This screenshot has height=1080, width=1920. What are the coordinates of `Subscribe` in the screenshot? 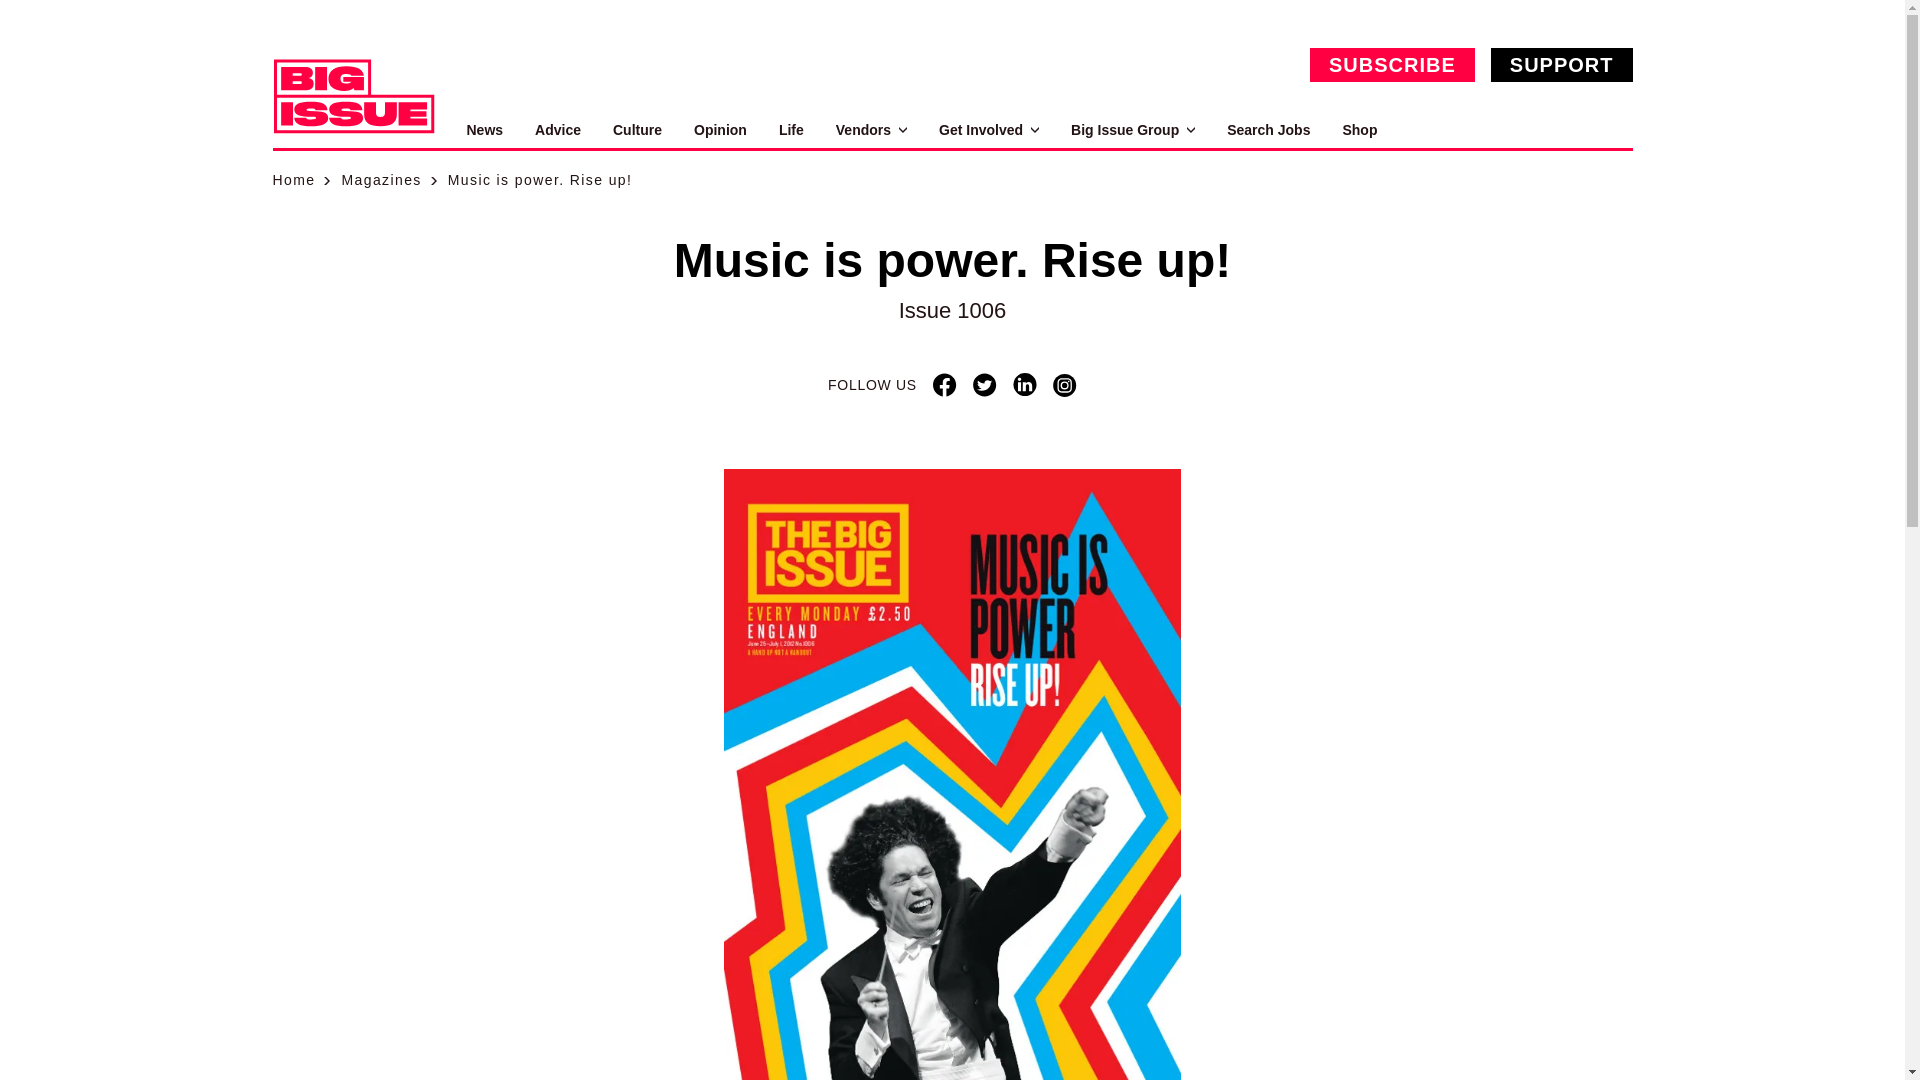 It's located at (1392, 64).